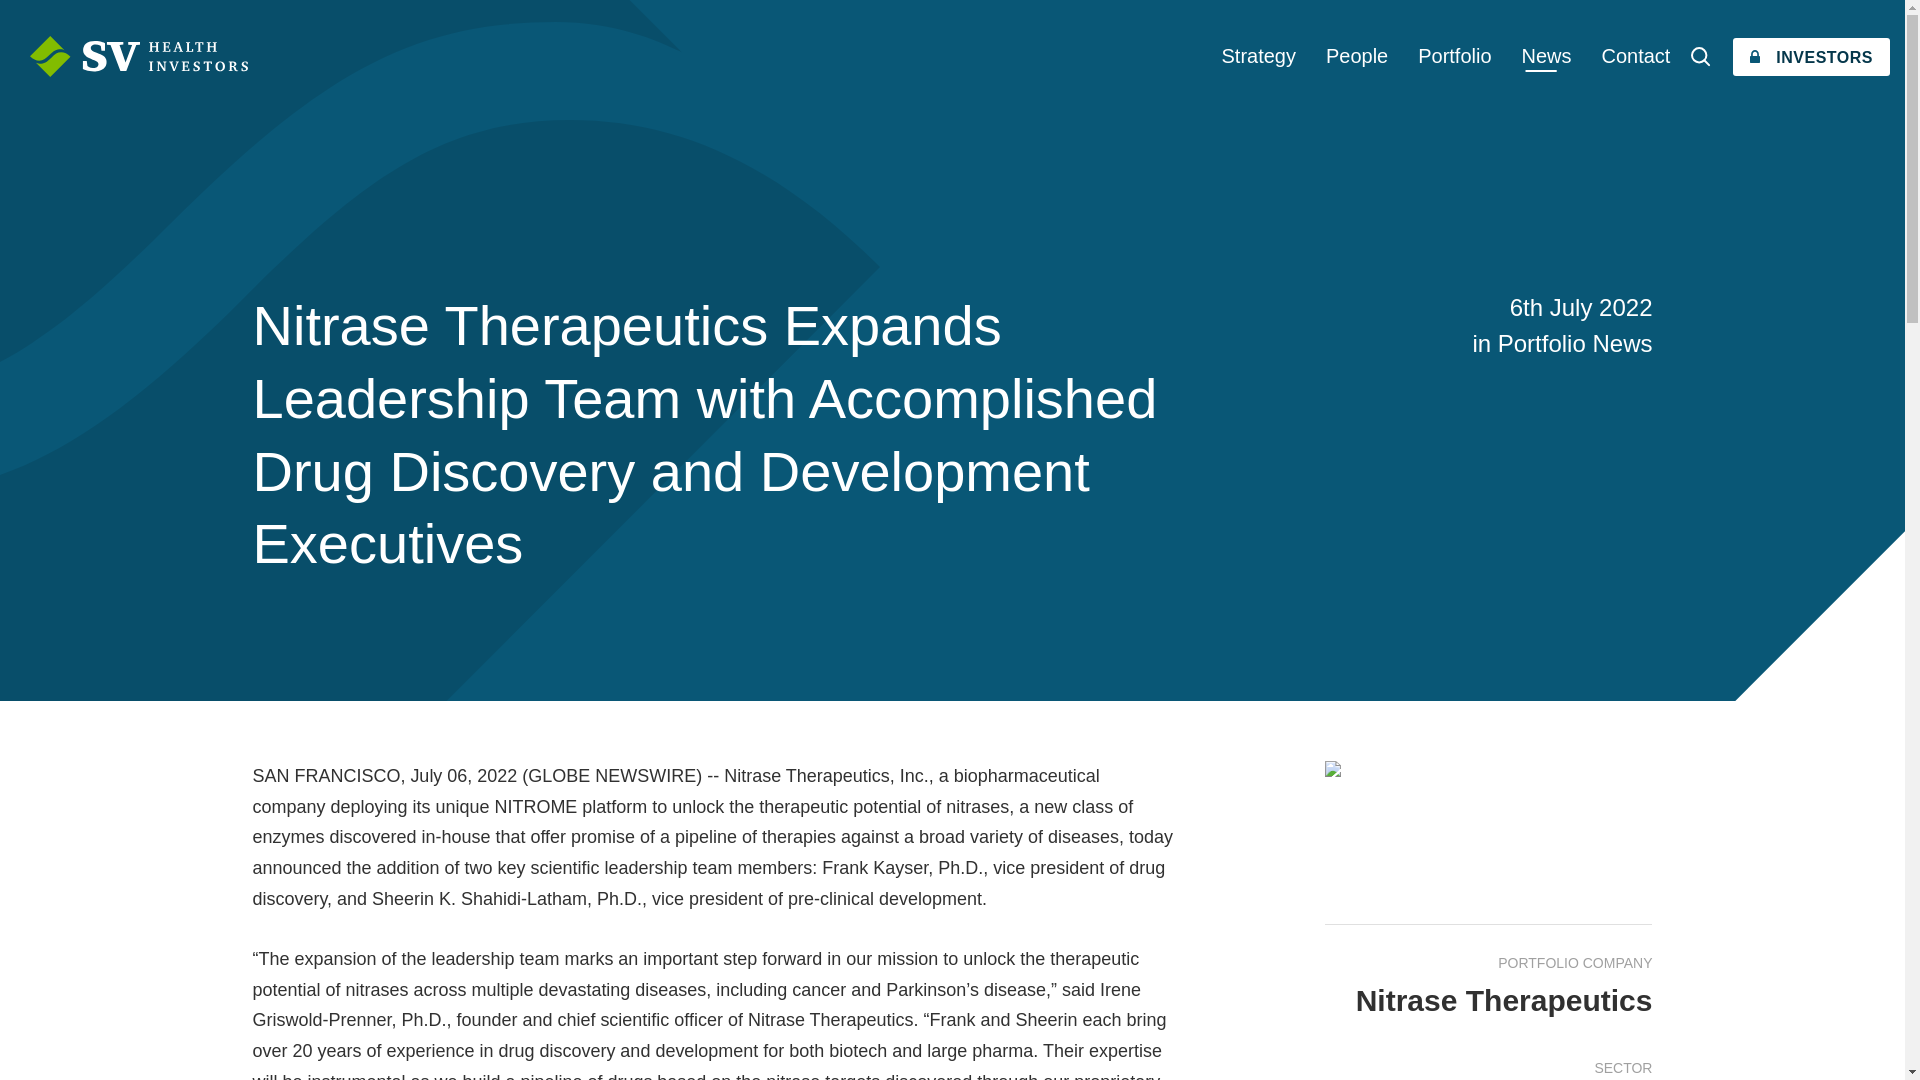  I want to click on INVESTORS, so click(1811, 56).